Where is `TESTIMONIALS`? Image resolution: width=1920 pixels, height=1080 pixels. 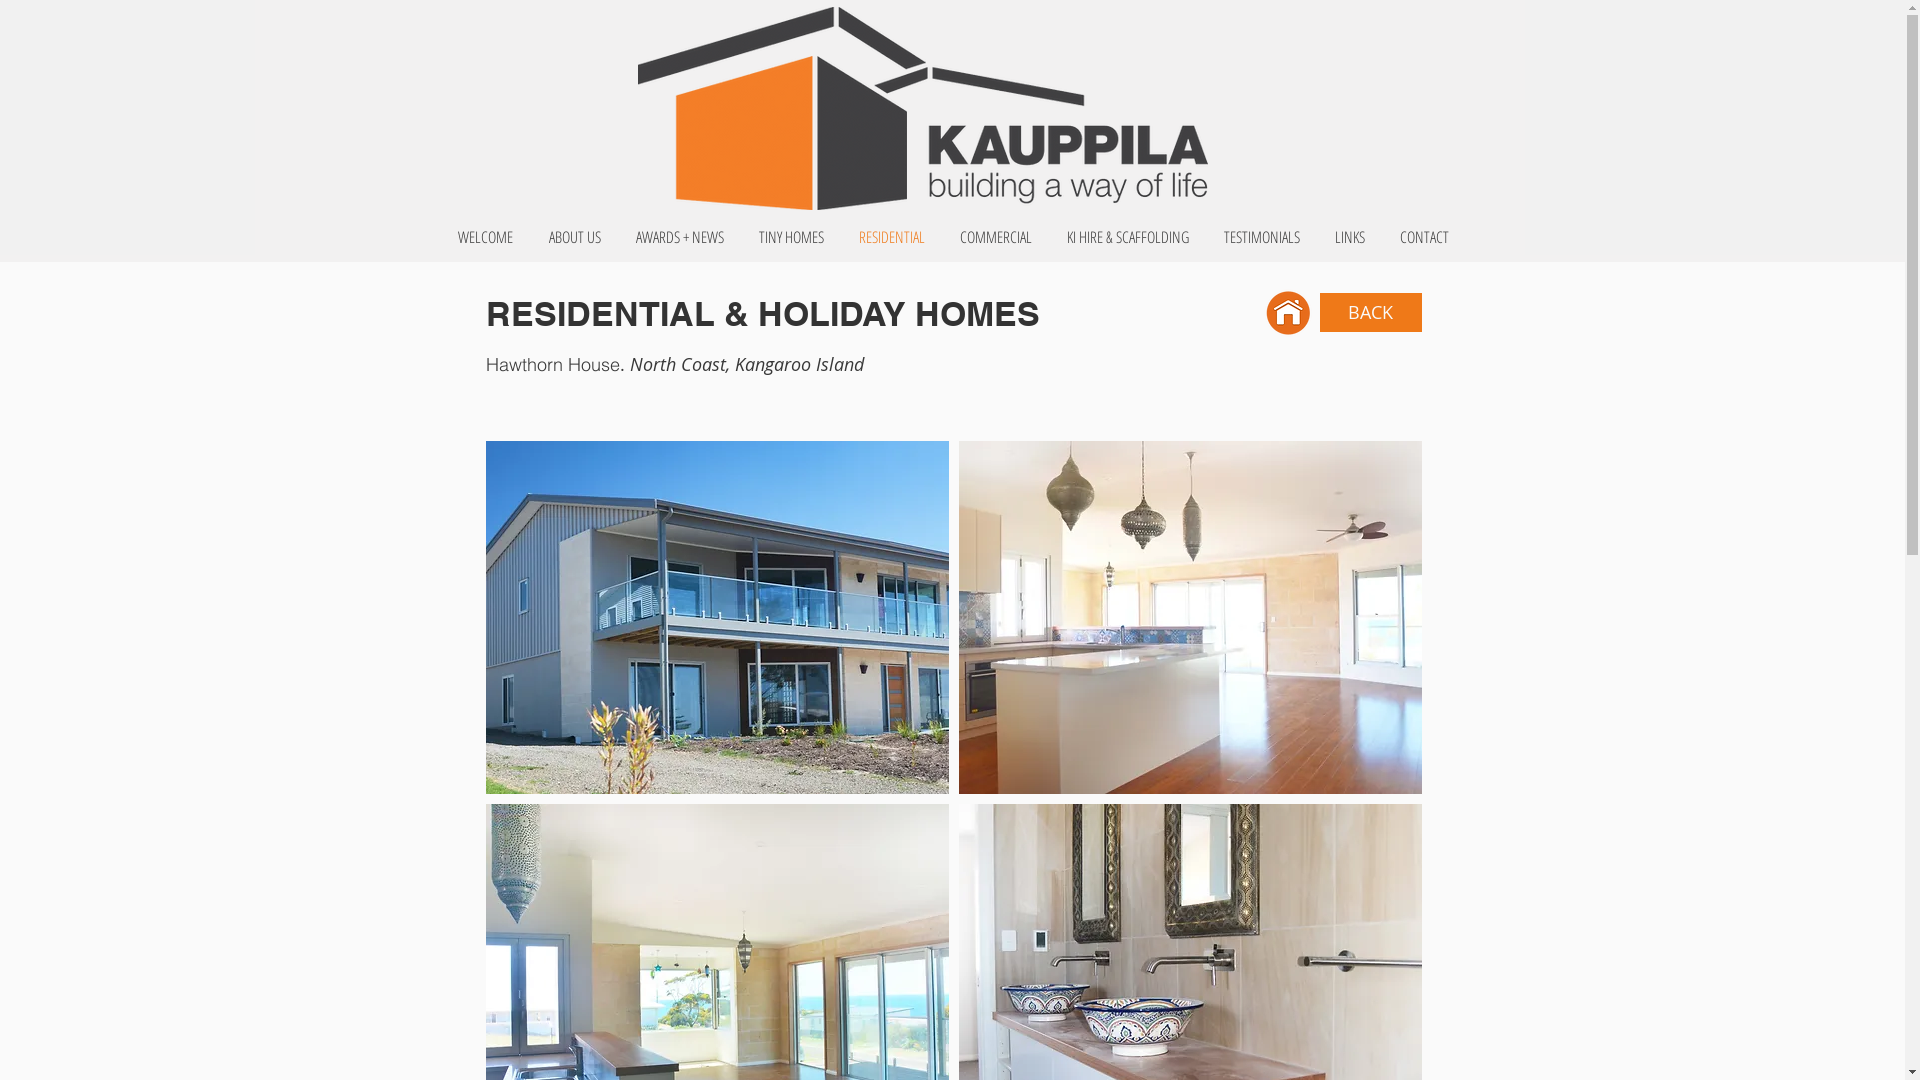
TESTIMONIALS is located at coordinates (1262, 237).